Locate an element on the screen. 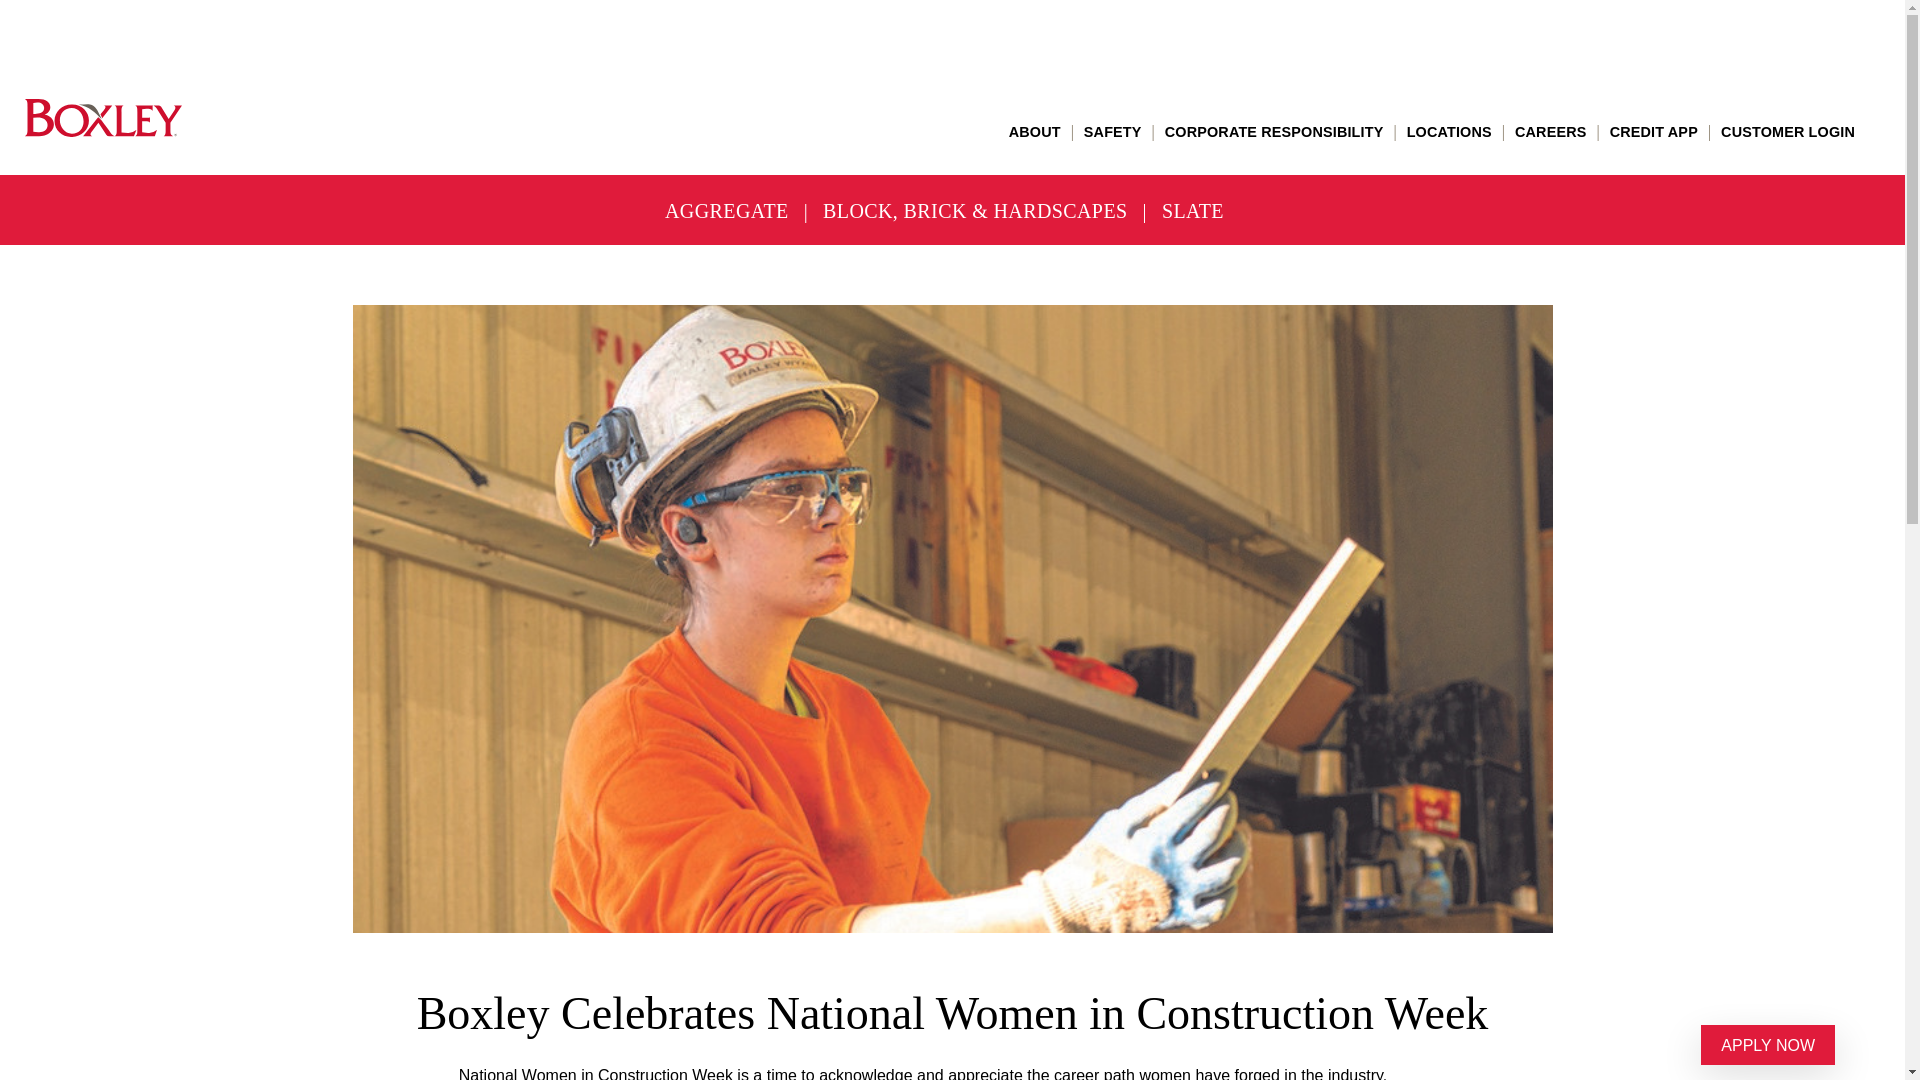  SLATE is located at coordinates (1192, 211).